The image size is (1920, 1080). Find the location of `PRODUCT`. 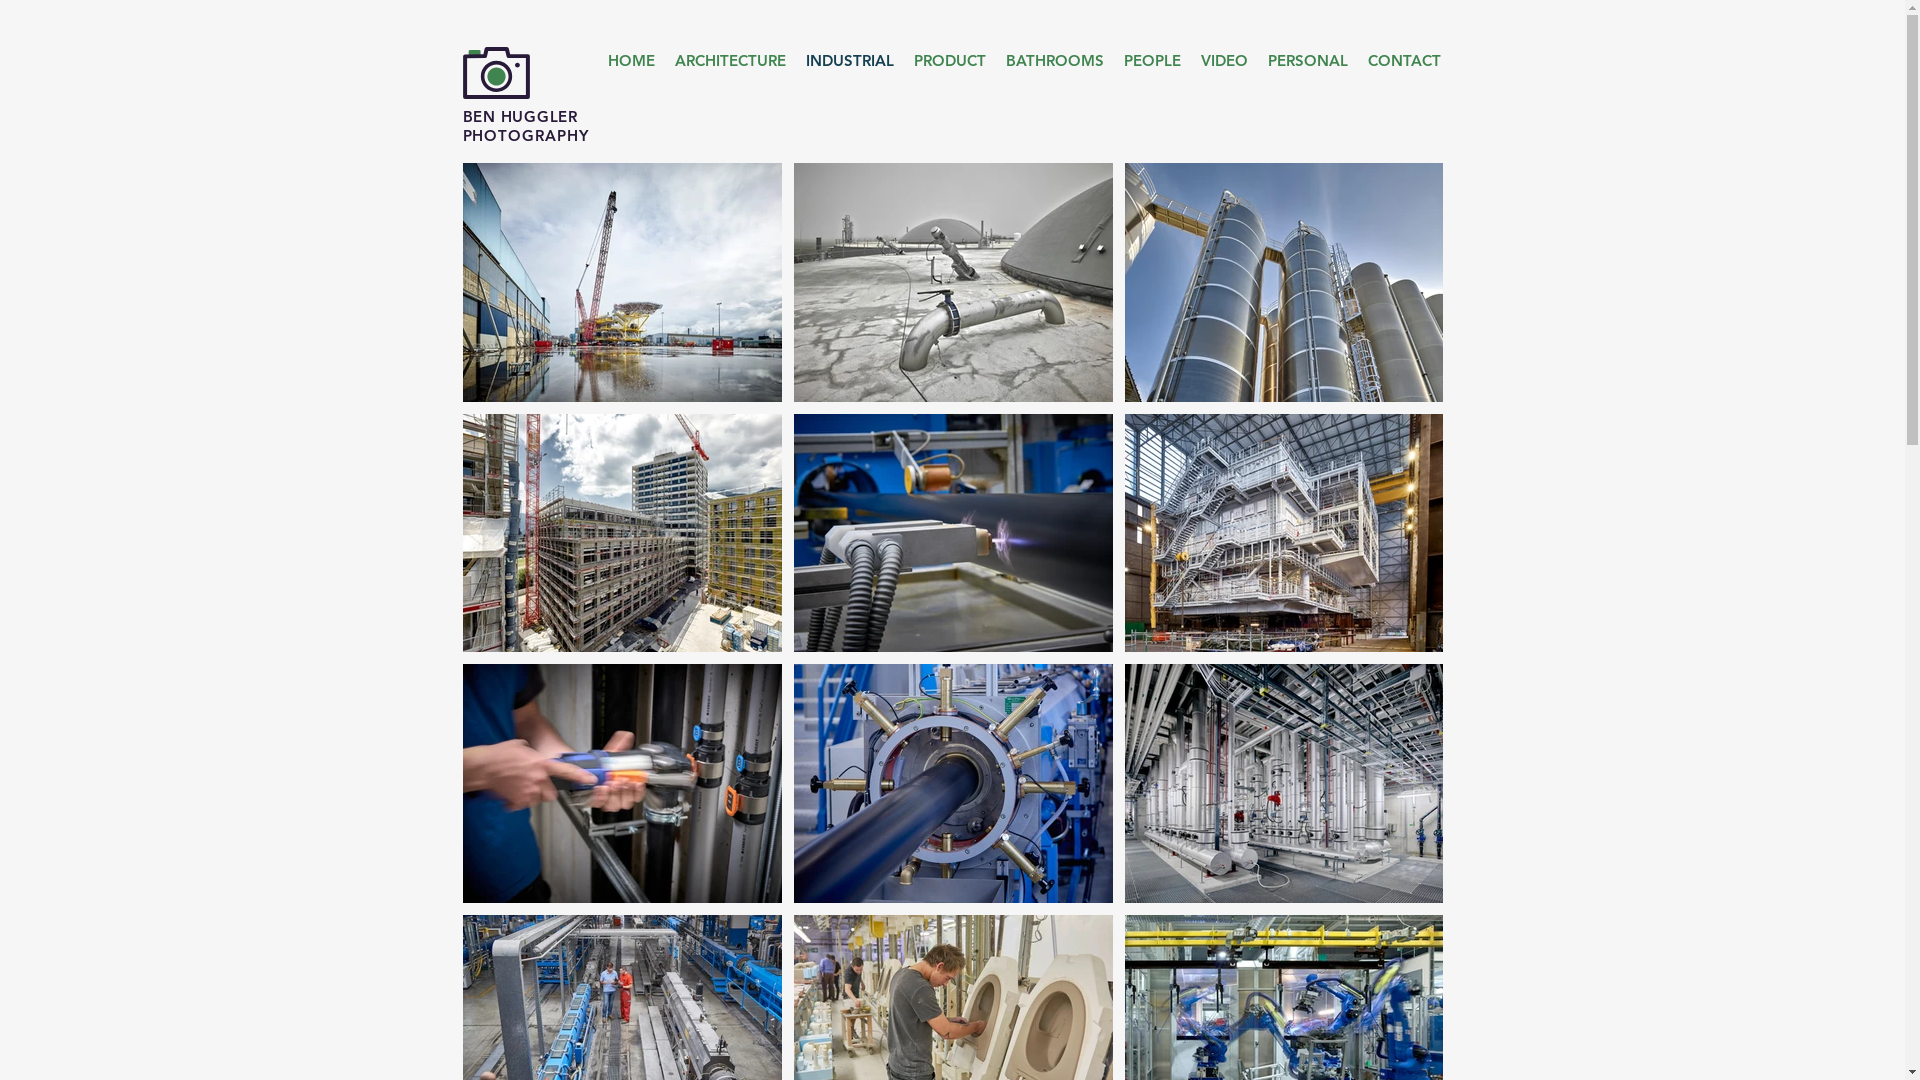

PRODUCT is located at coordinates (950, 61).